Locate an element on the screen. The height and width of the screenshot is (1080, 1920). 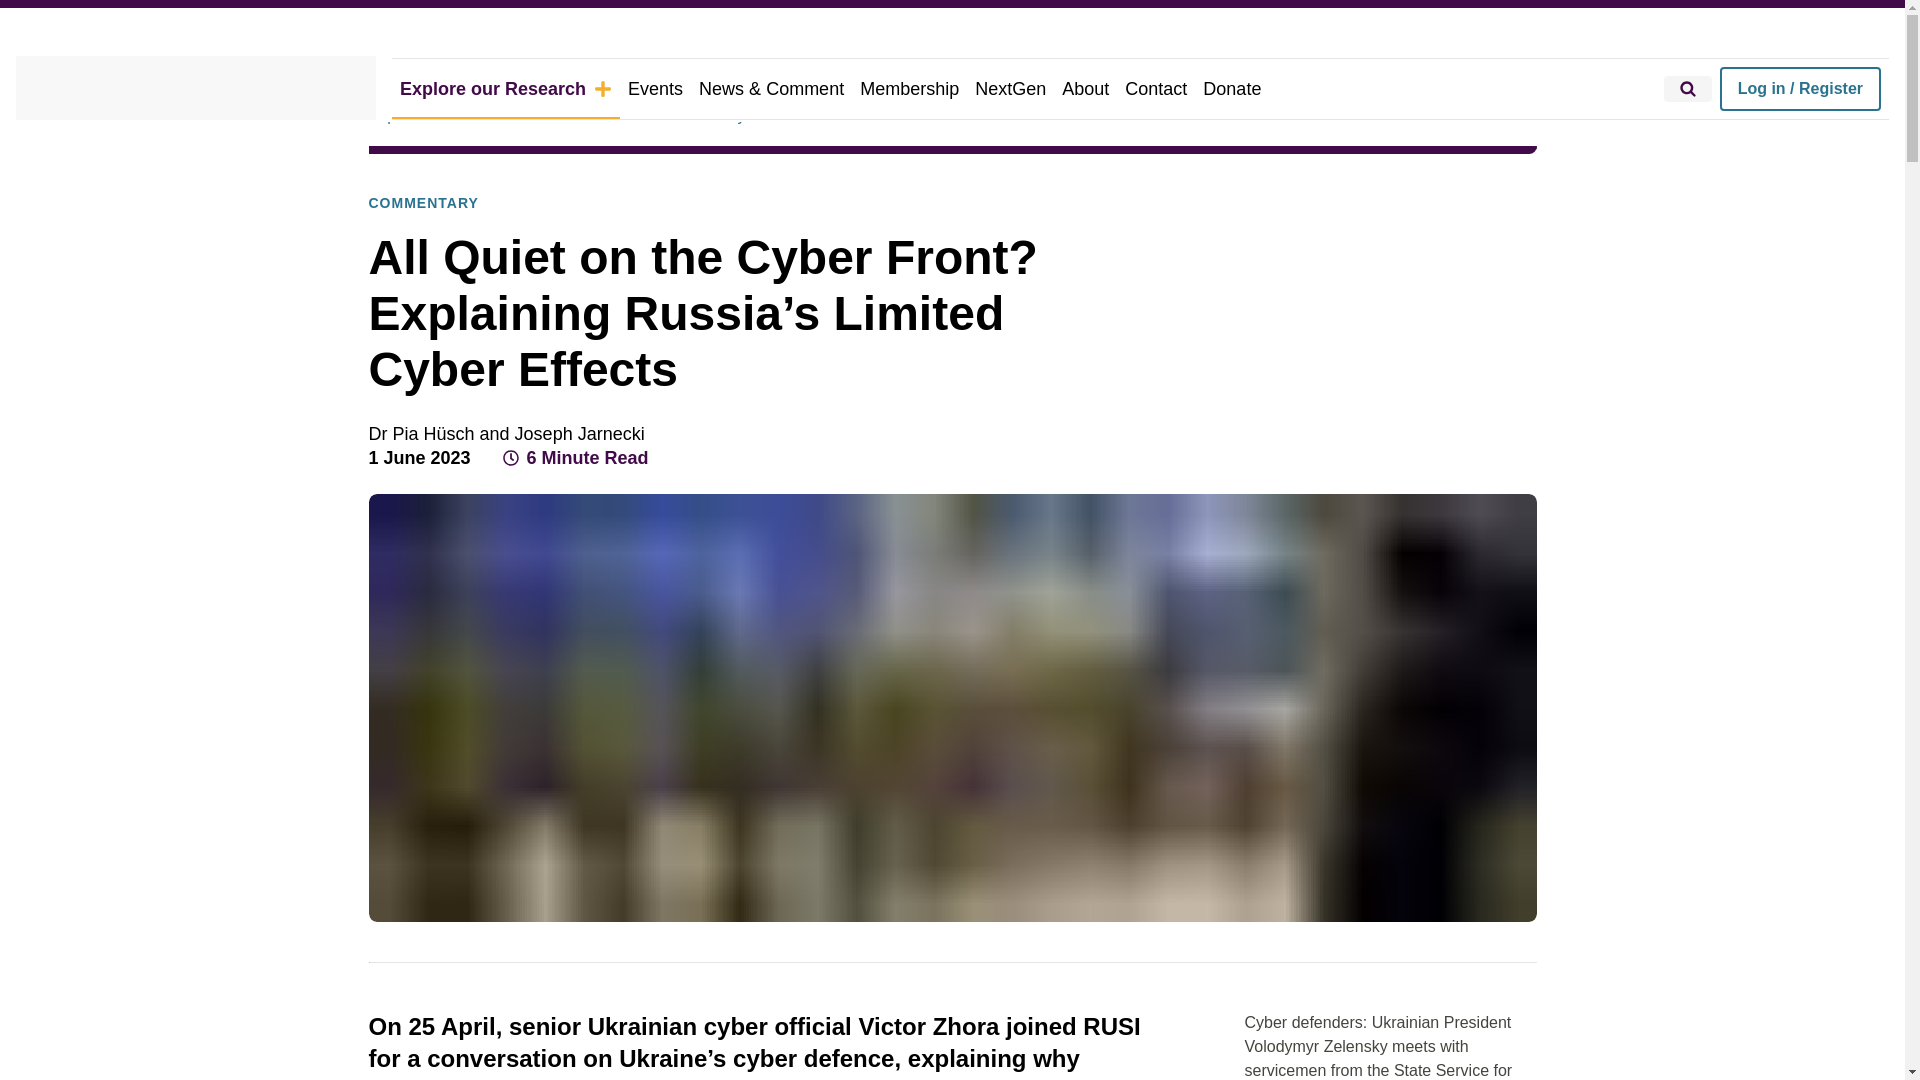
About is located at coordinates (1086, 88).